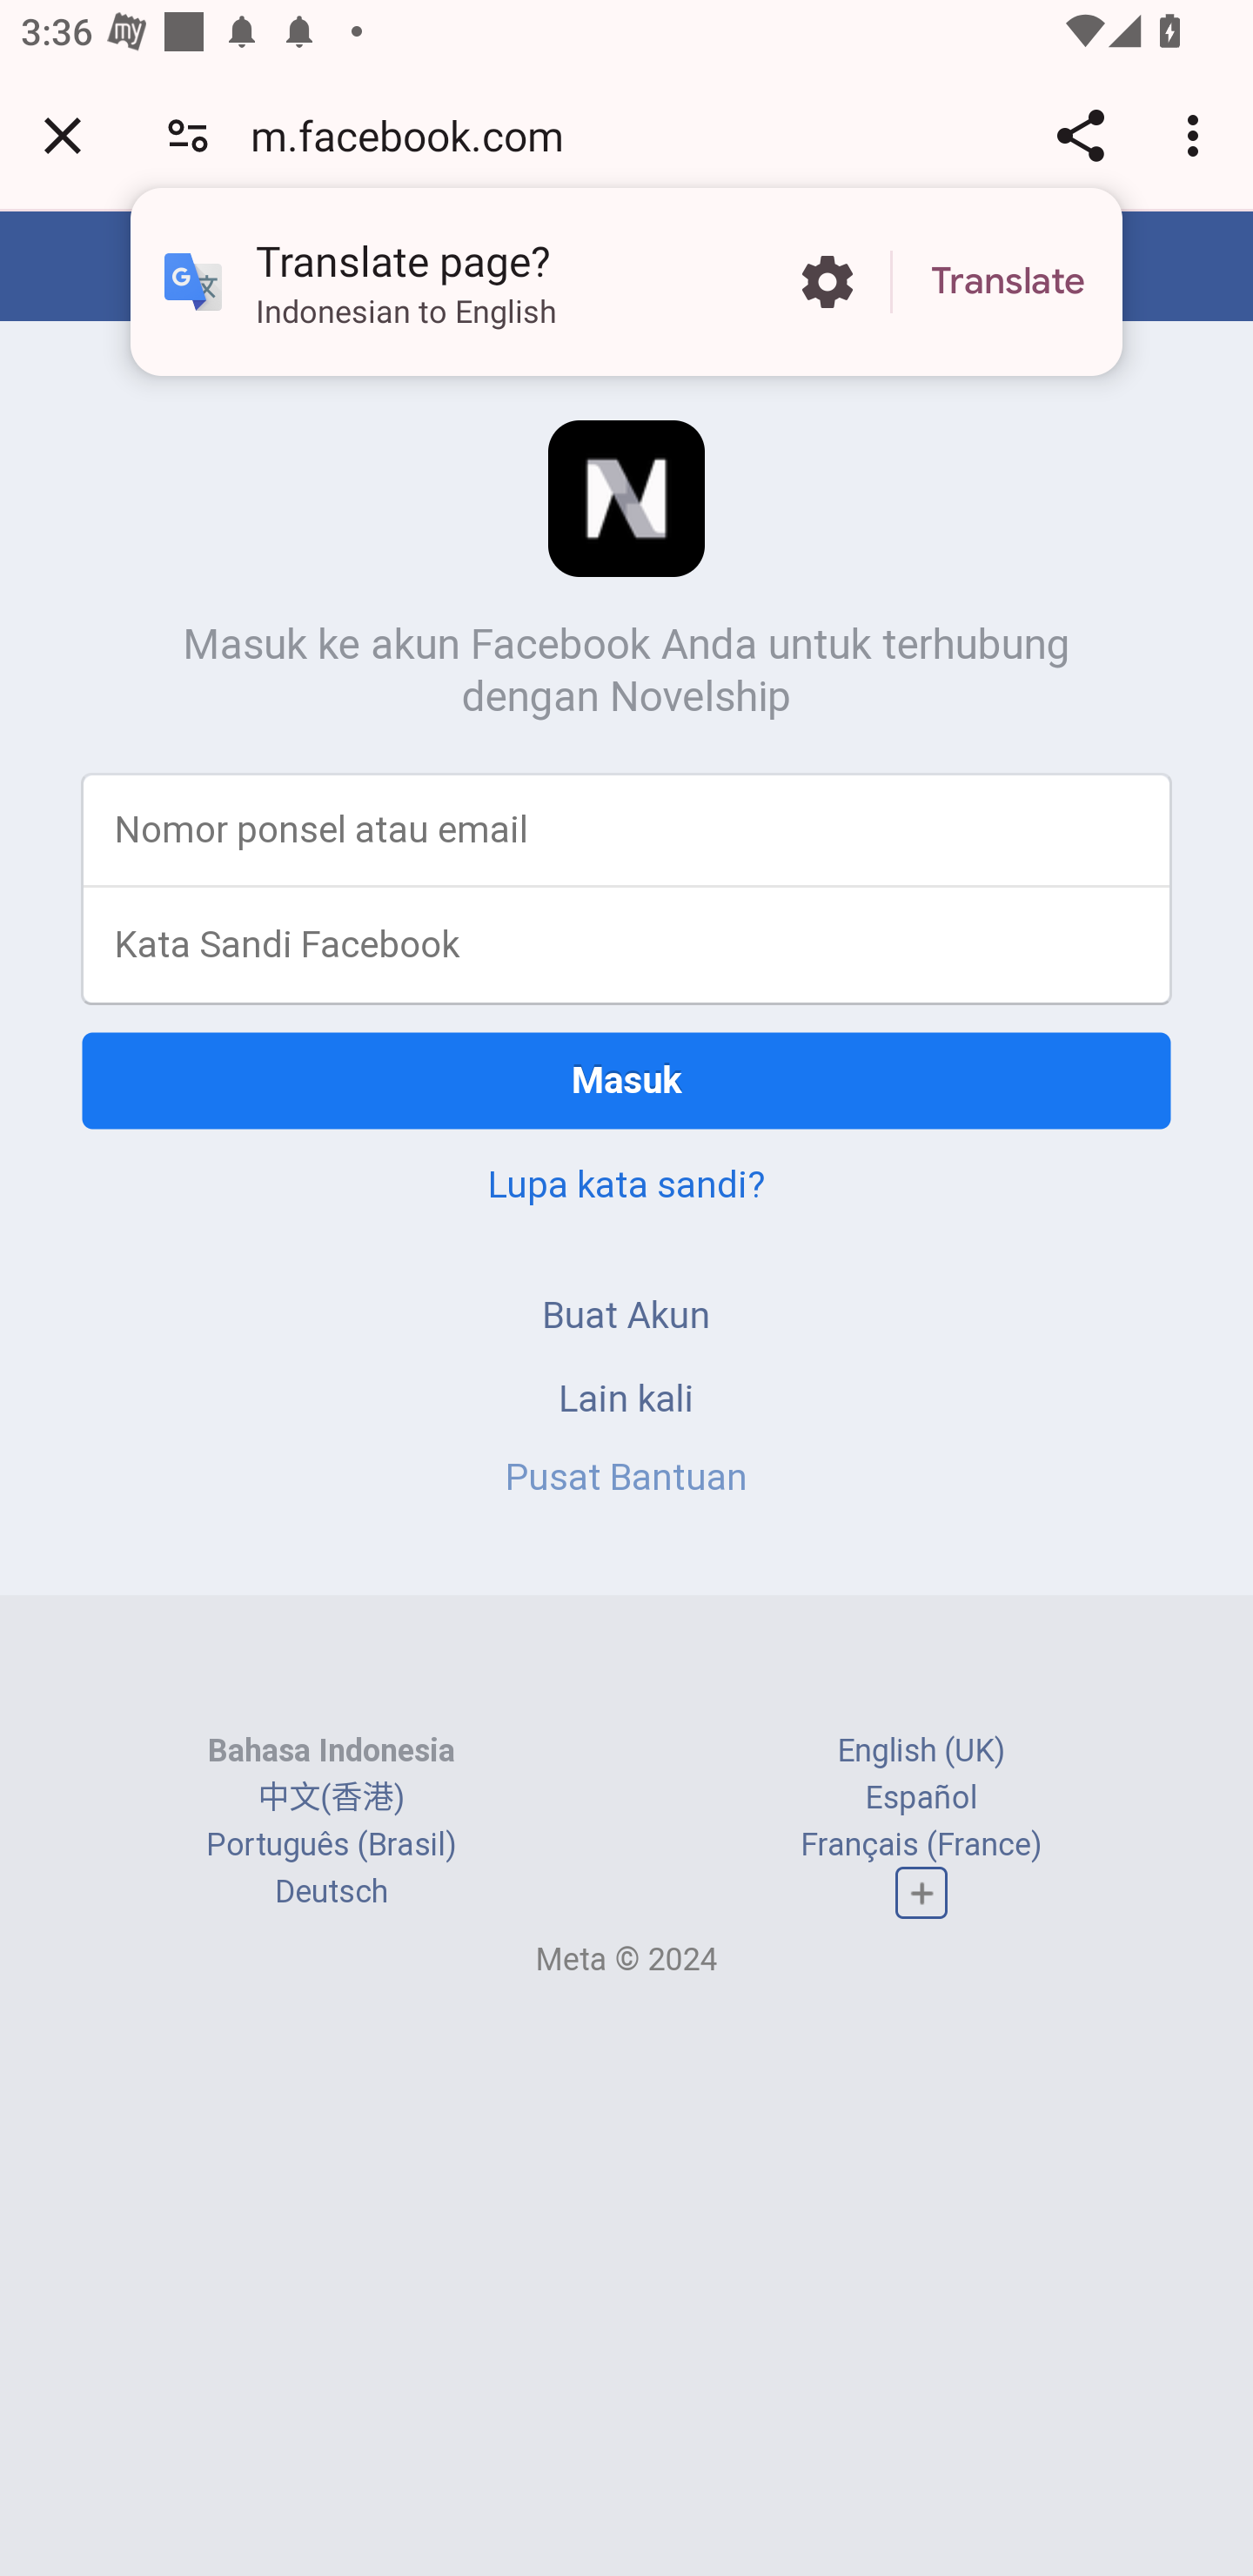 This screenshot has width=1253, height=2576. Describe the element at coordinates (331, 1796) in the screenshot. I see `中文(香港)` at that location.